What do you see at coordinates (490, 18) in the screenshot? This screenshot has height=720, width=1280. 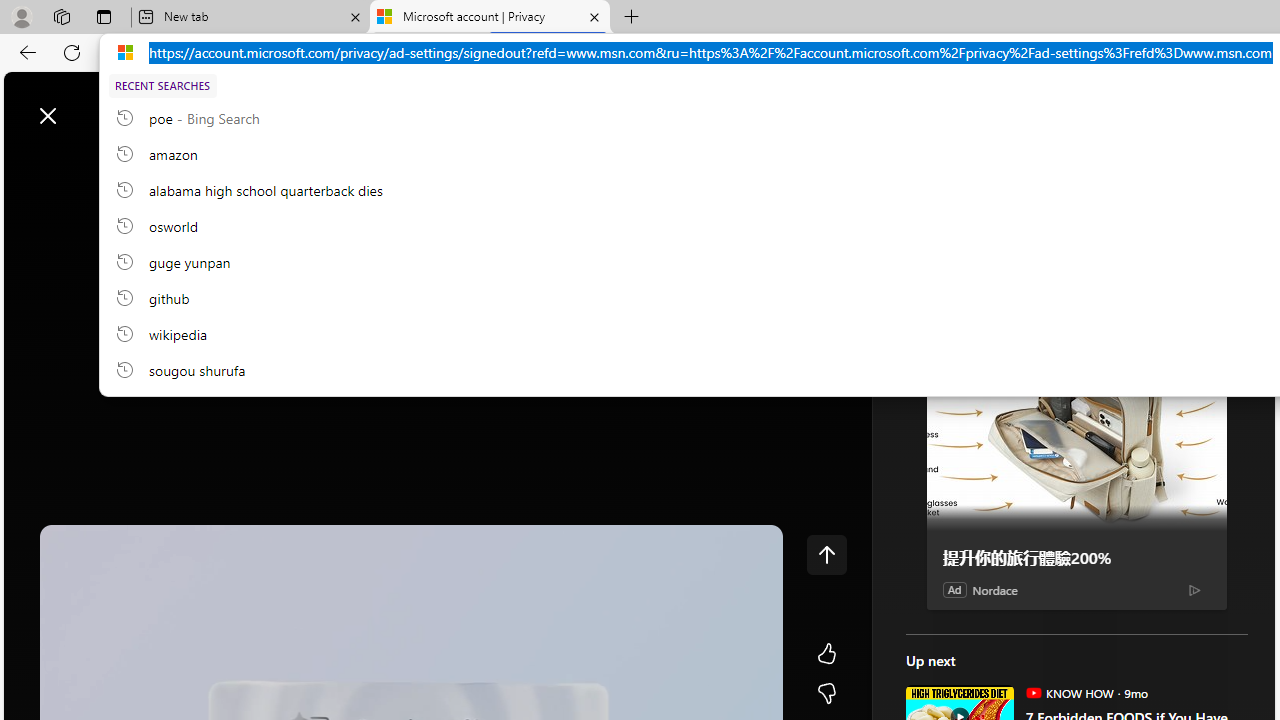 I see `Microsoft account | Privacy` at bounding box center [490, 18].